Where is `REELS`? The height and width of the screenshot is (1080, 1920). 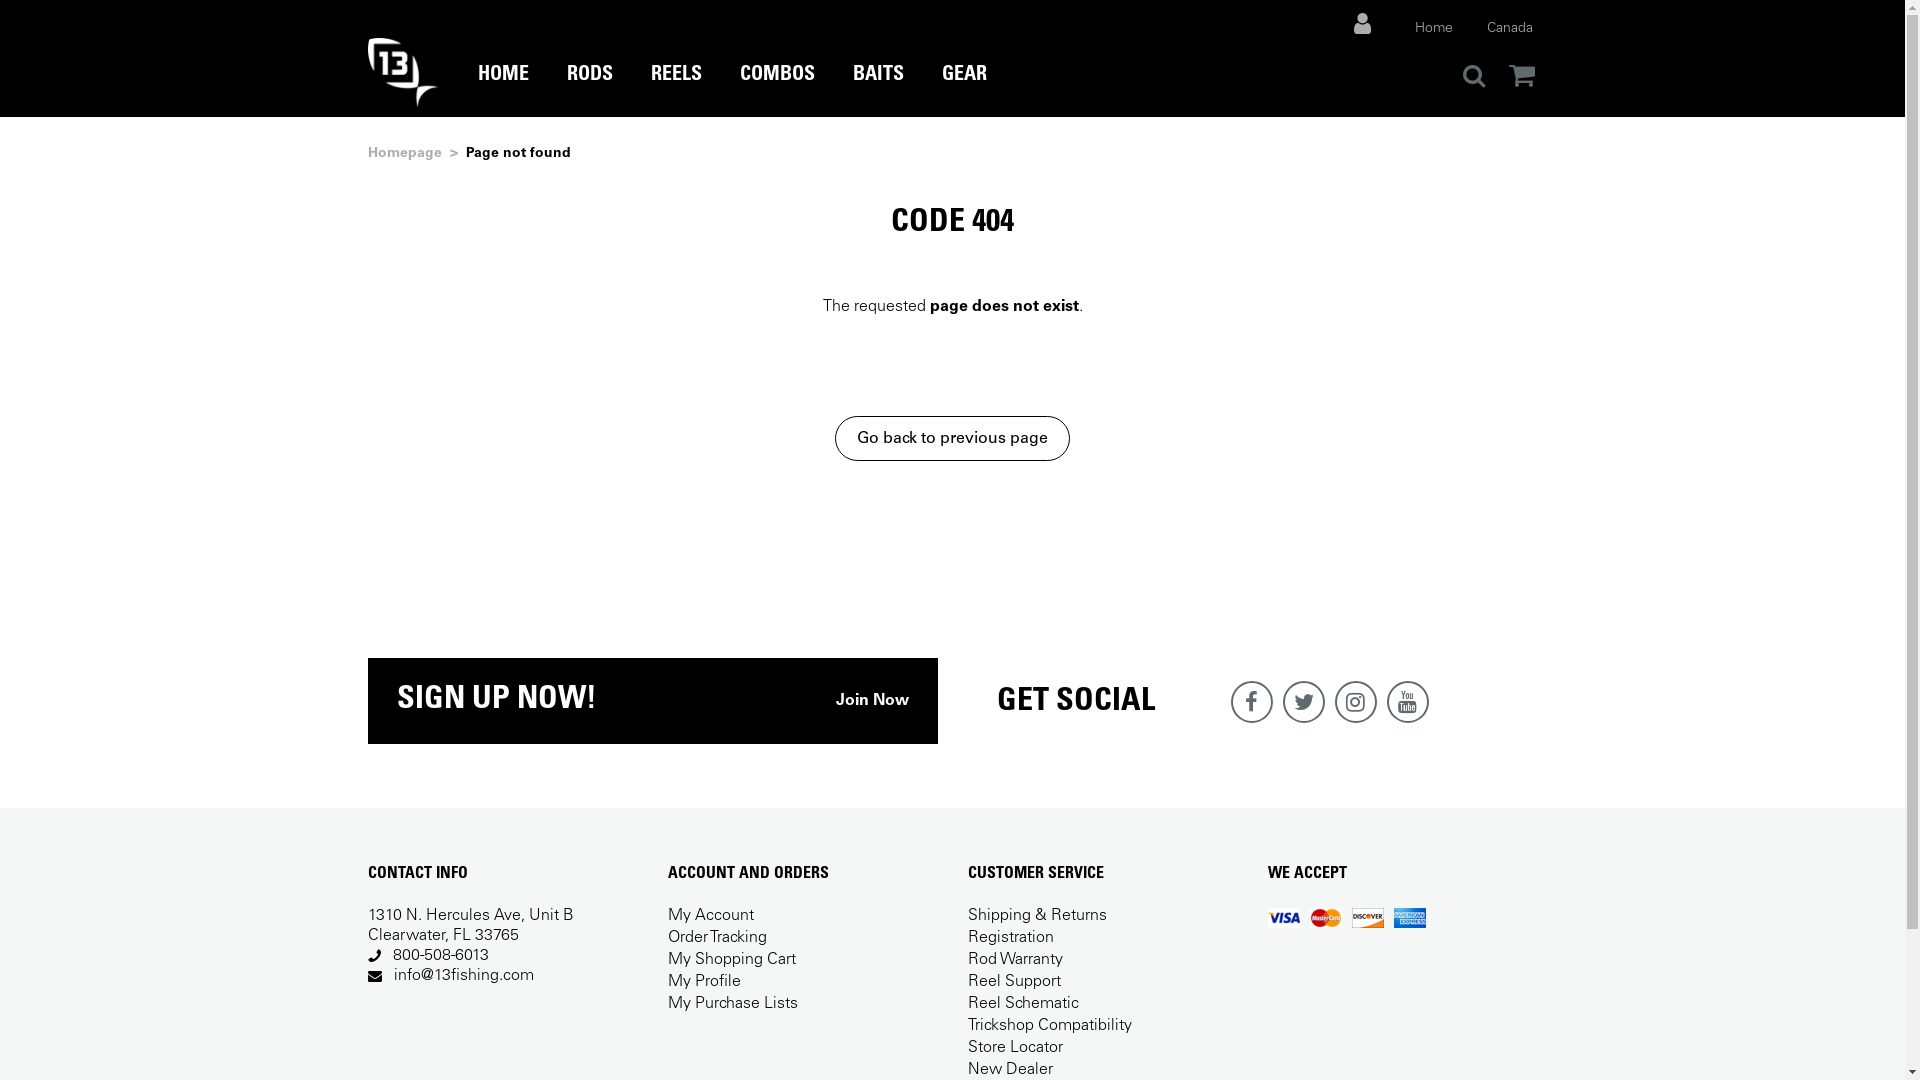
REELS is located at coordinates (676, 90).